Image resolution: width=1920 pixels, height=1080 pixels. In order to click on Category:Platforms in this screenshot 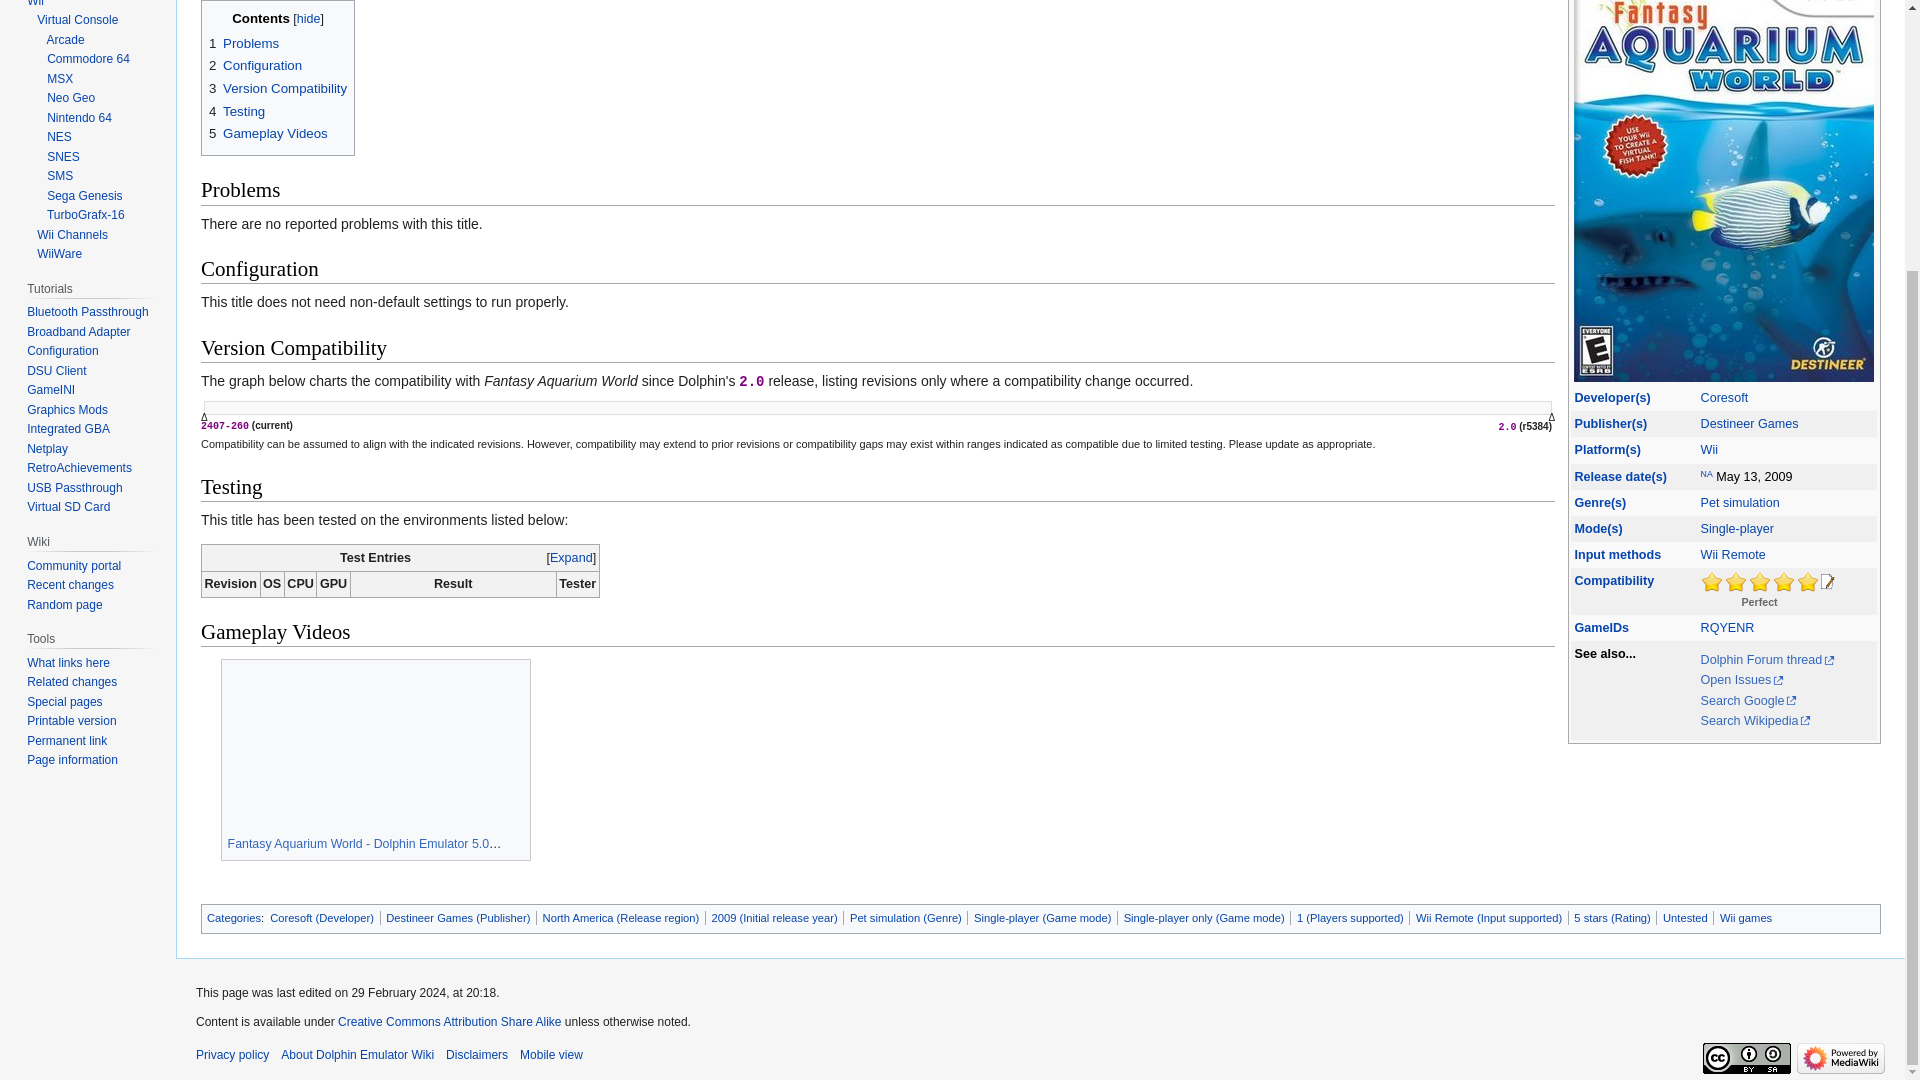, I will do `click(1606, 449)`.